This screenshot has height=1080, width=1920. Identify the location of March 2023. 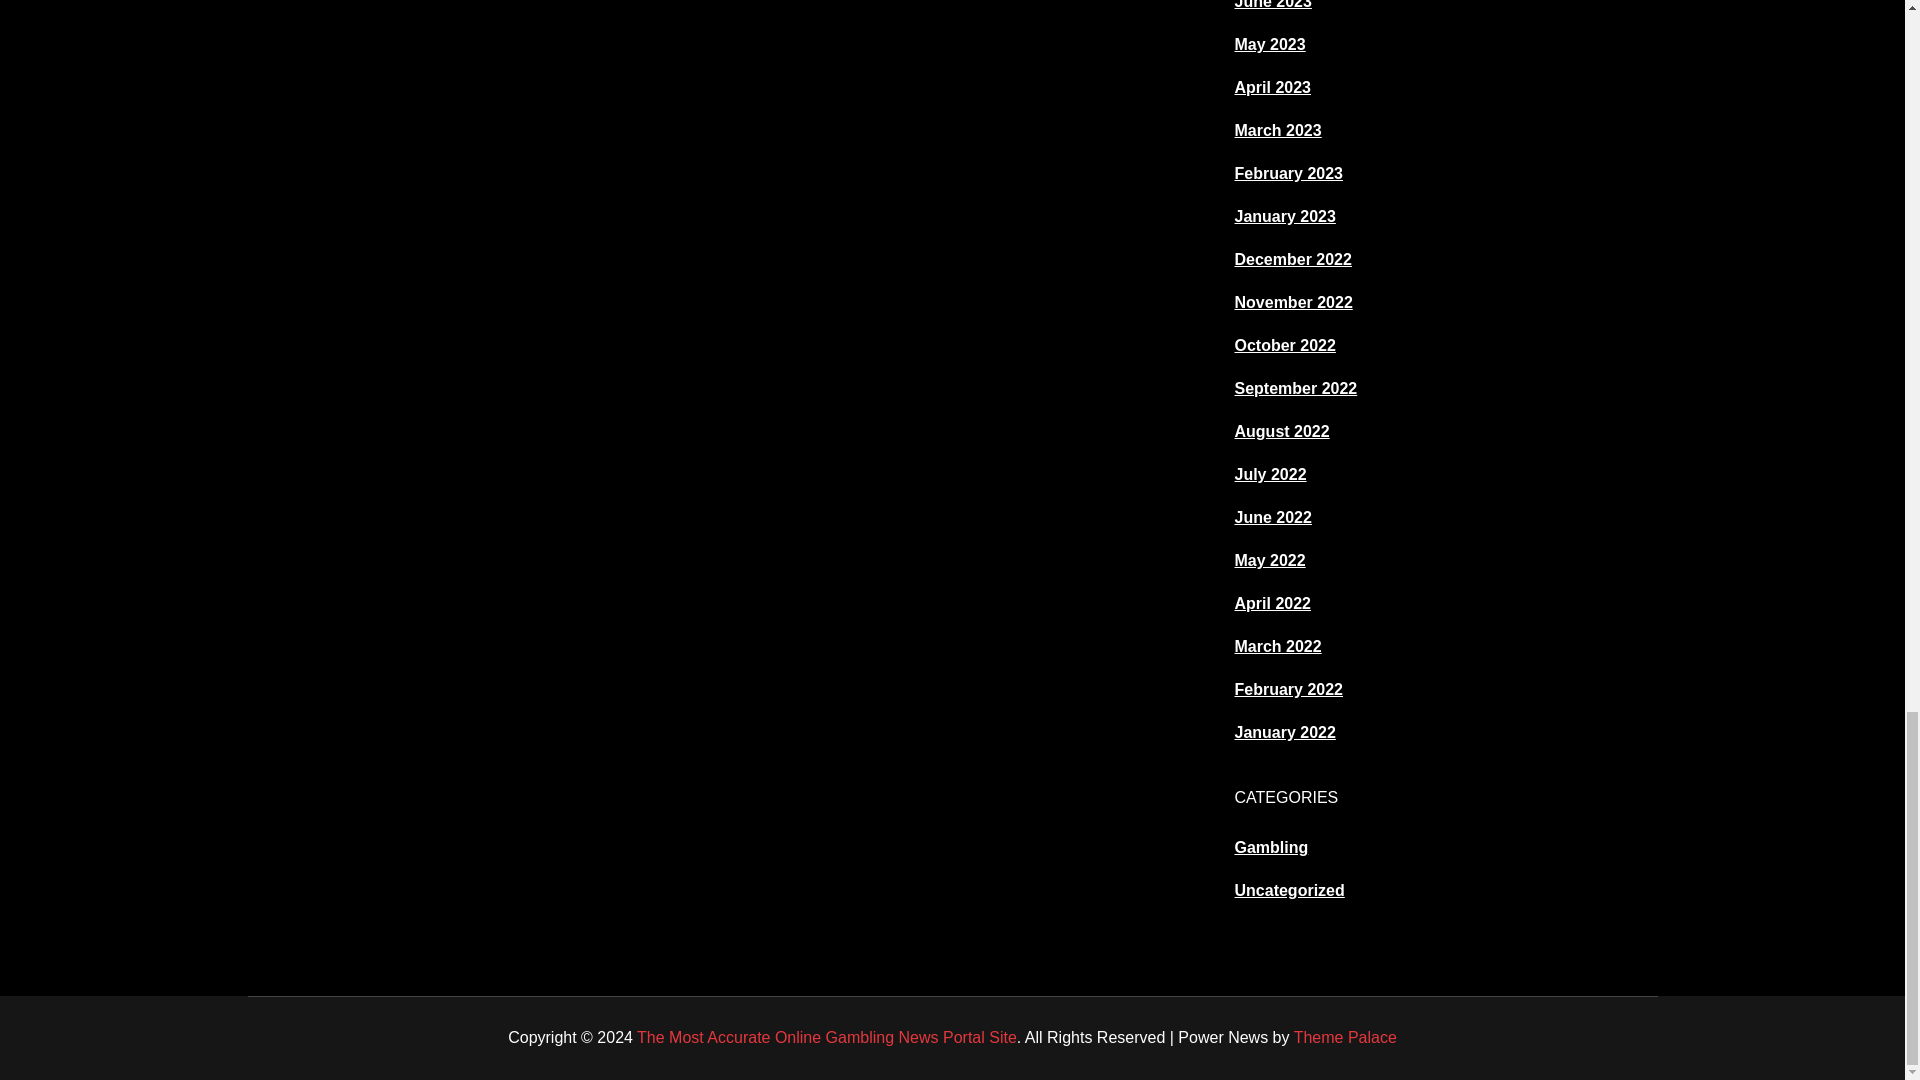
(1277, 130).